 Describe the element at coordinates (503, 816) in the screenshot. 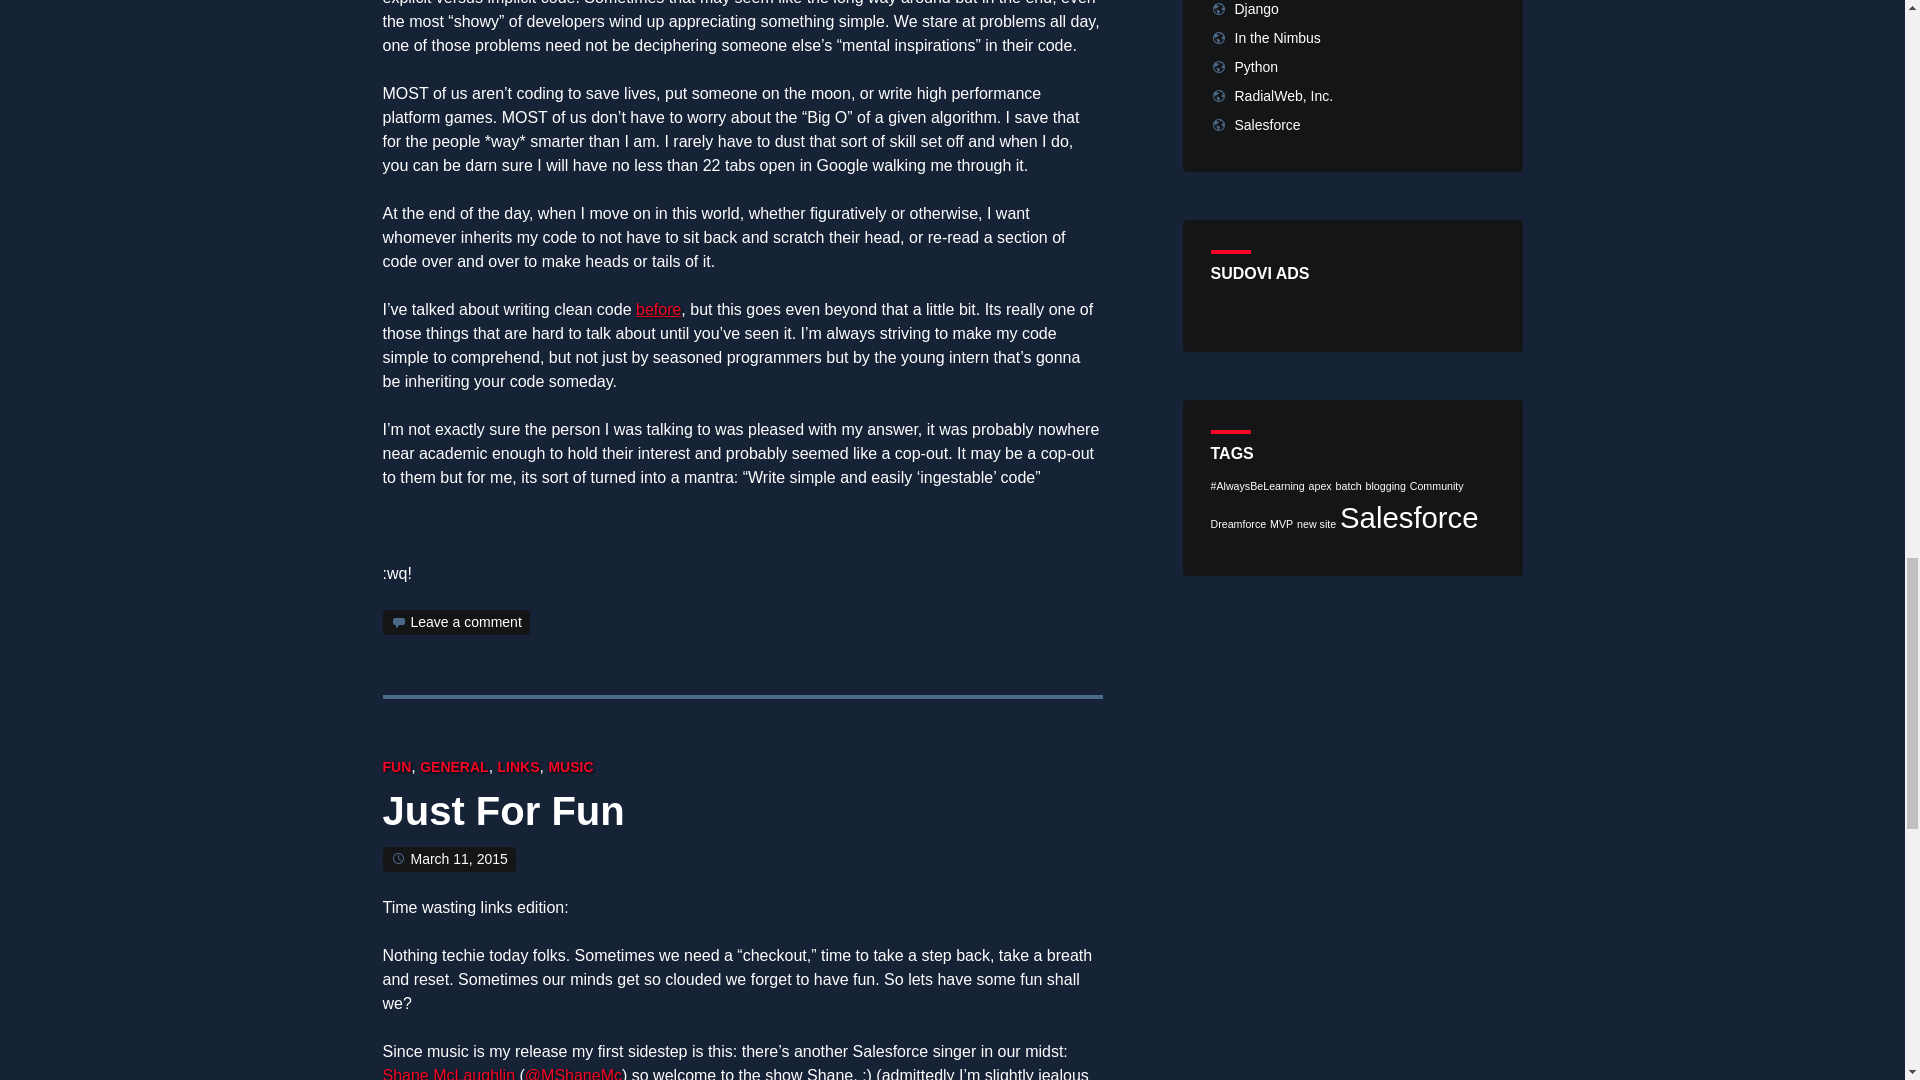

I see `Just For Fun` at that location.